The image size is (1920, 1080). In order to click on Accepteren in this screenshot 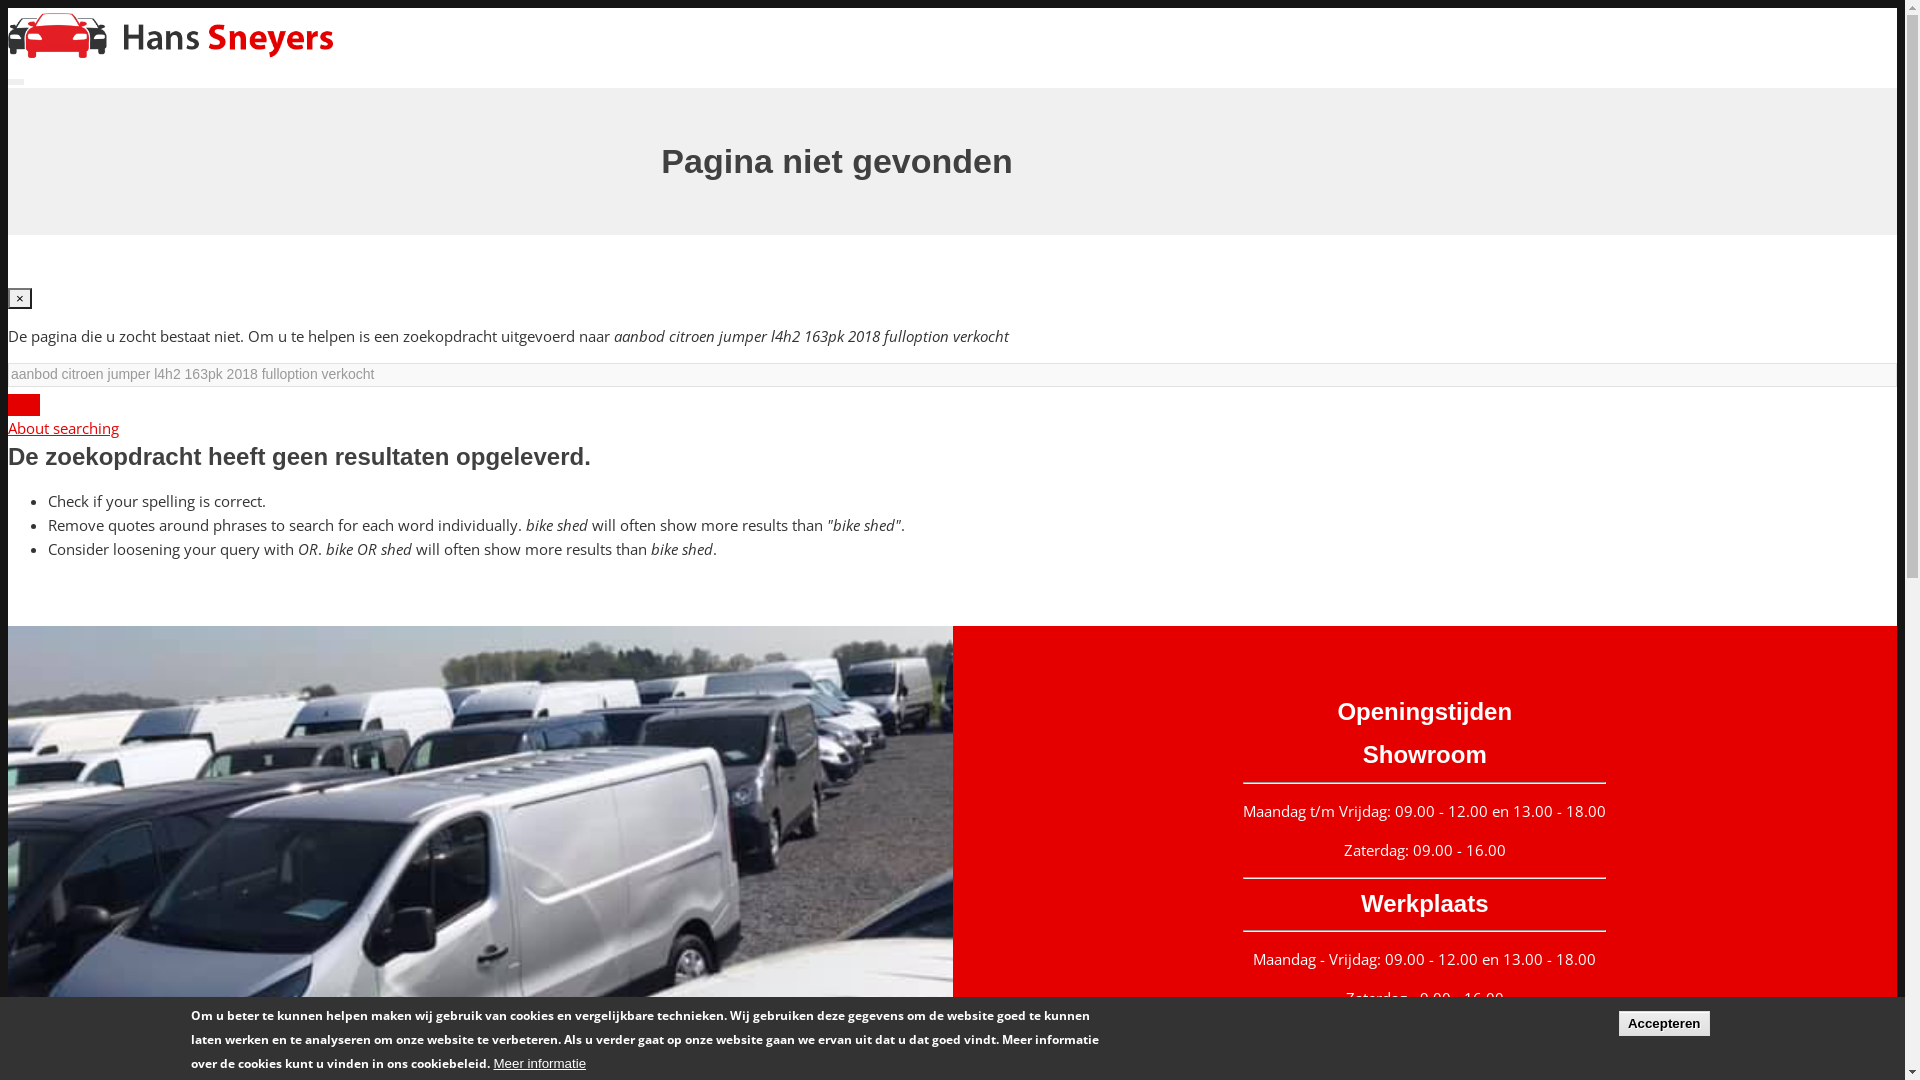, I will do `click(1664, 1022)`.